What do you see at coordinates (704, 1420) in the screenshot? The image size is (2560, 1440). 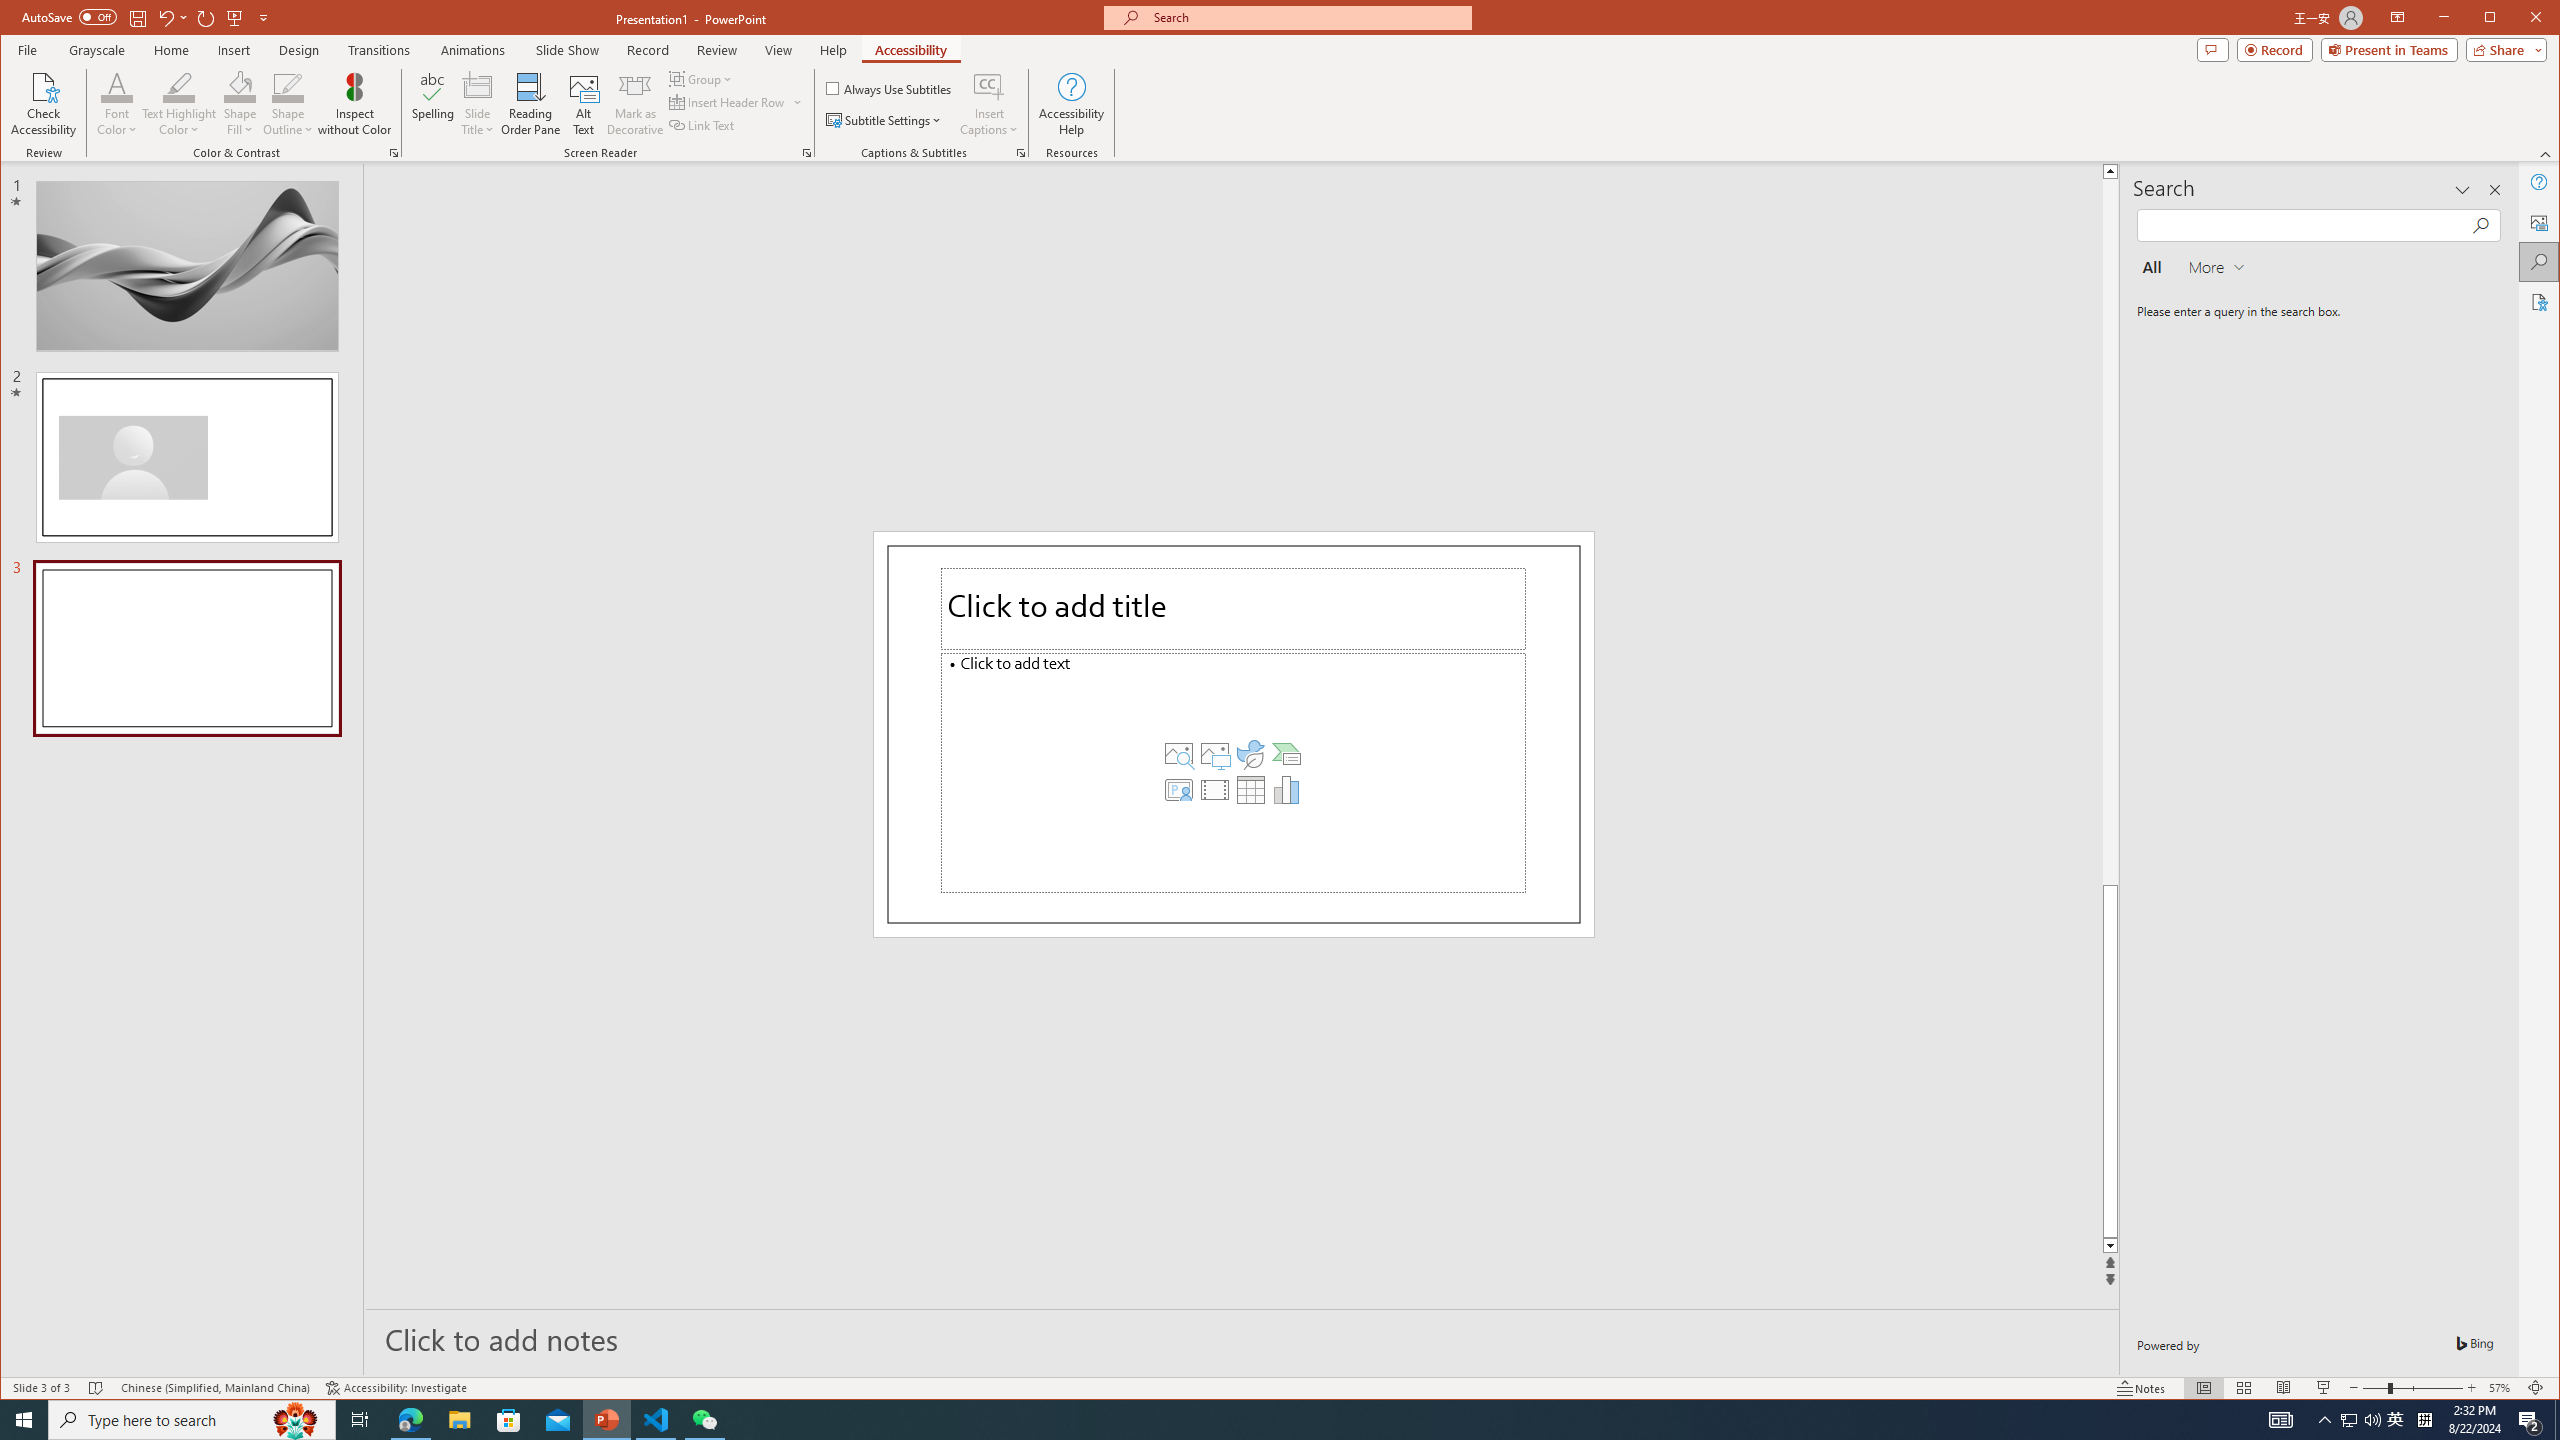 I see `Mark as Decorative` at bounding box center [704, 1420].